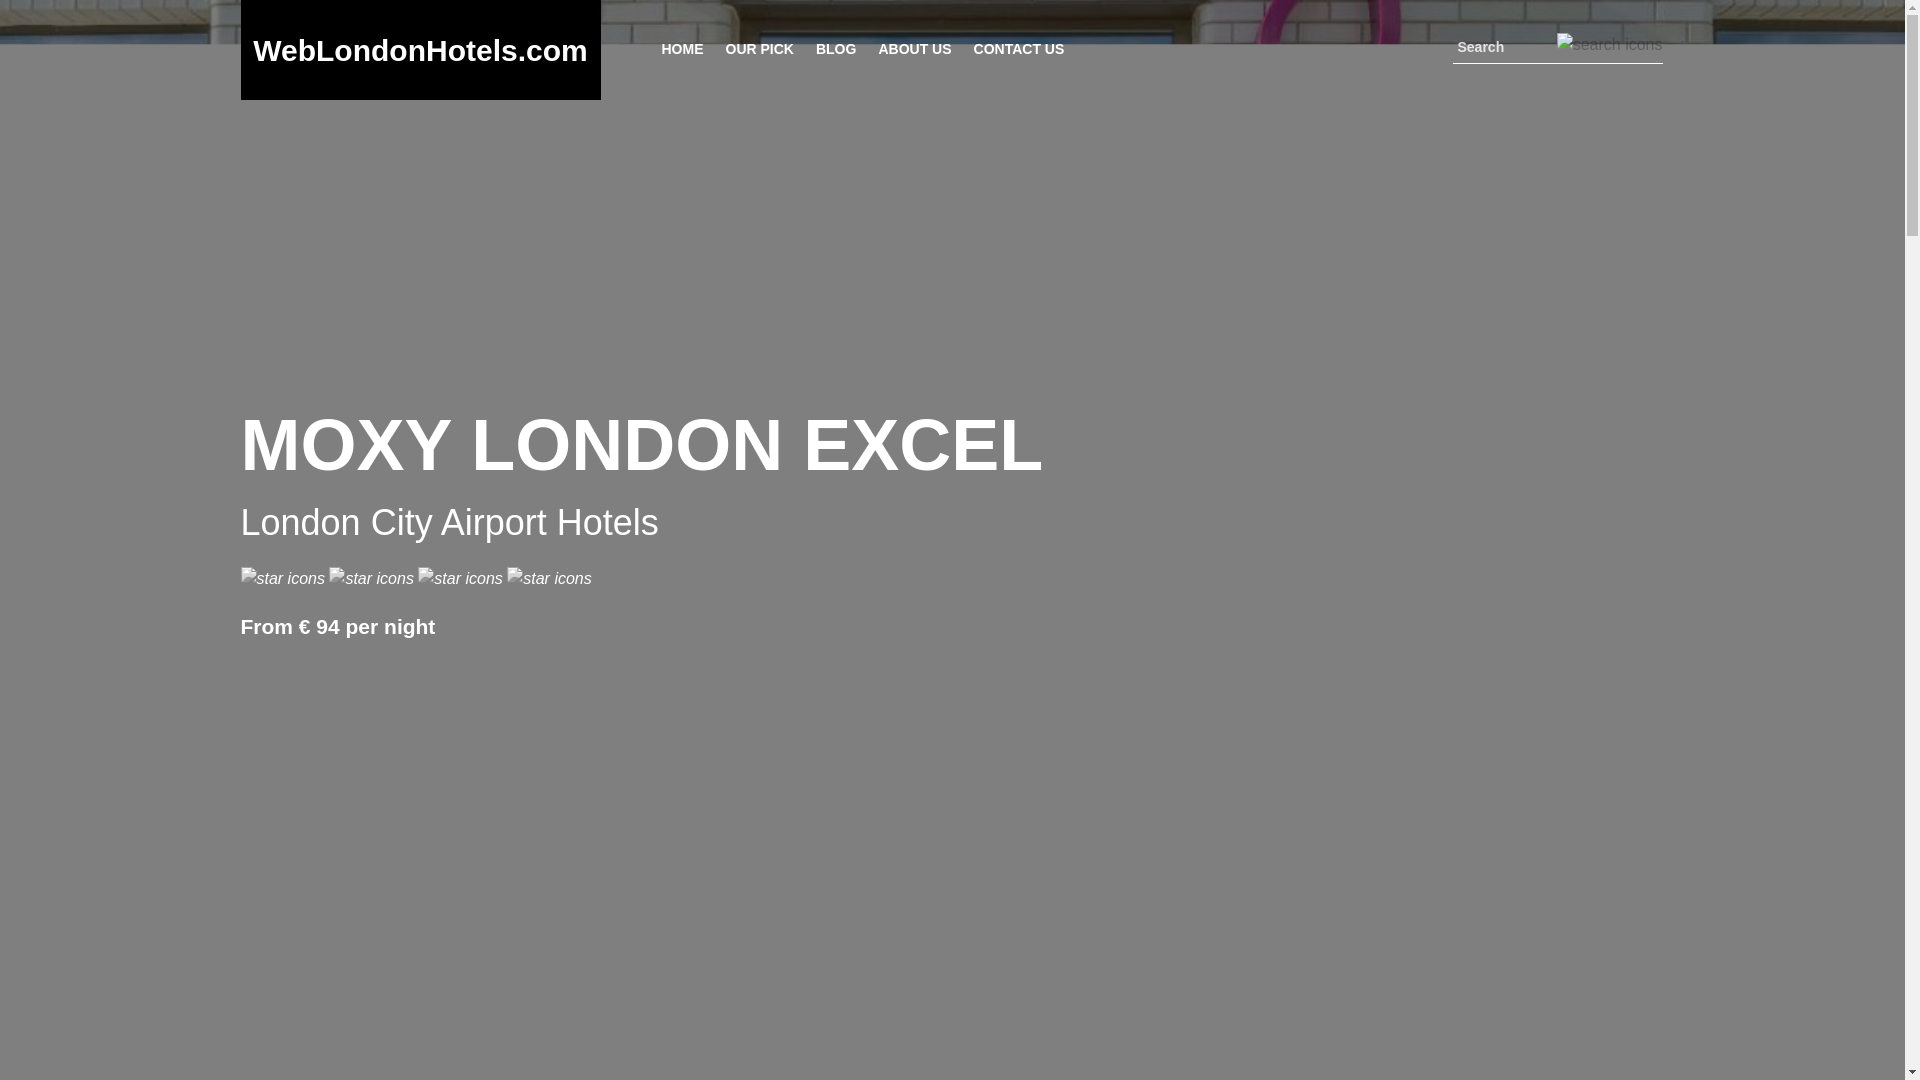 This screenshot has height=1080, width=1920. Describe the element at coordinates (914, 48) in the screenshot. I see `About Us` at that location.